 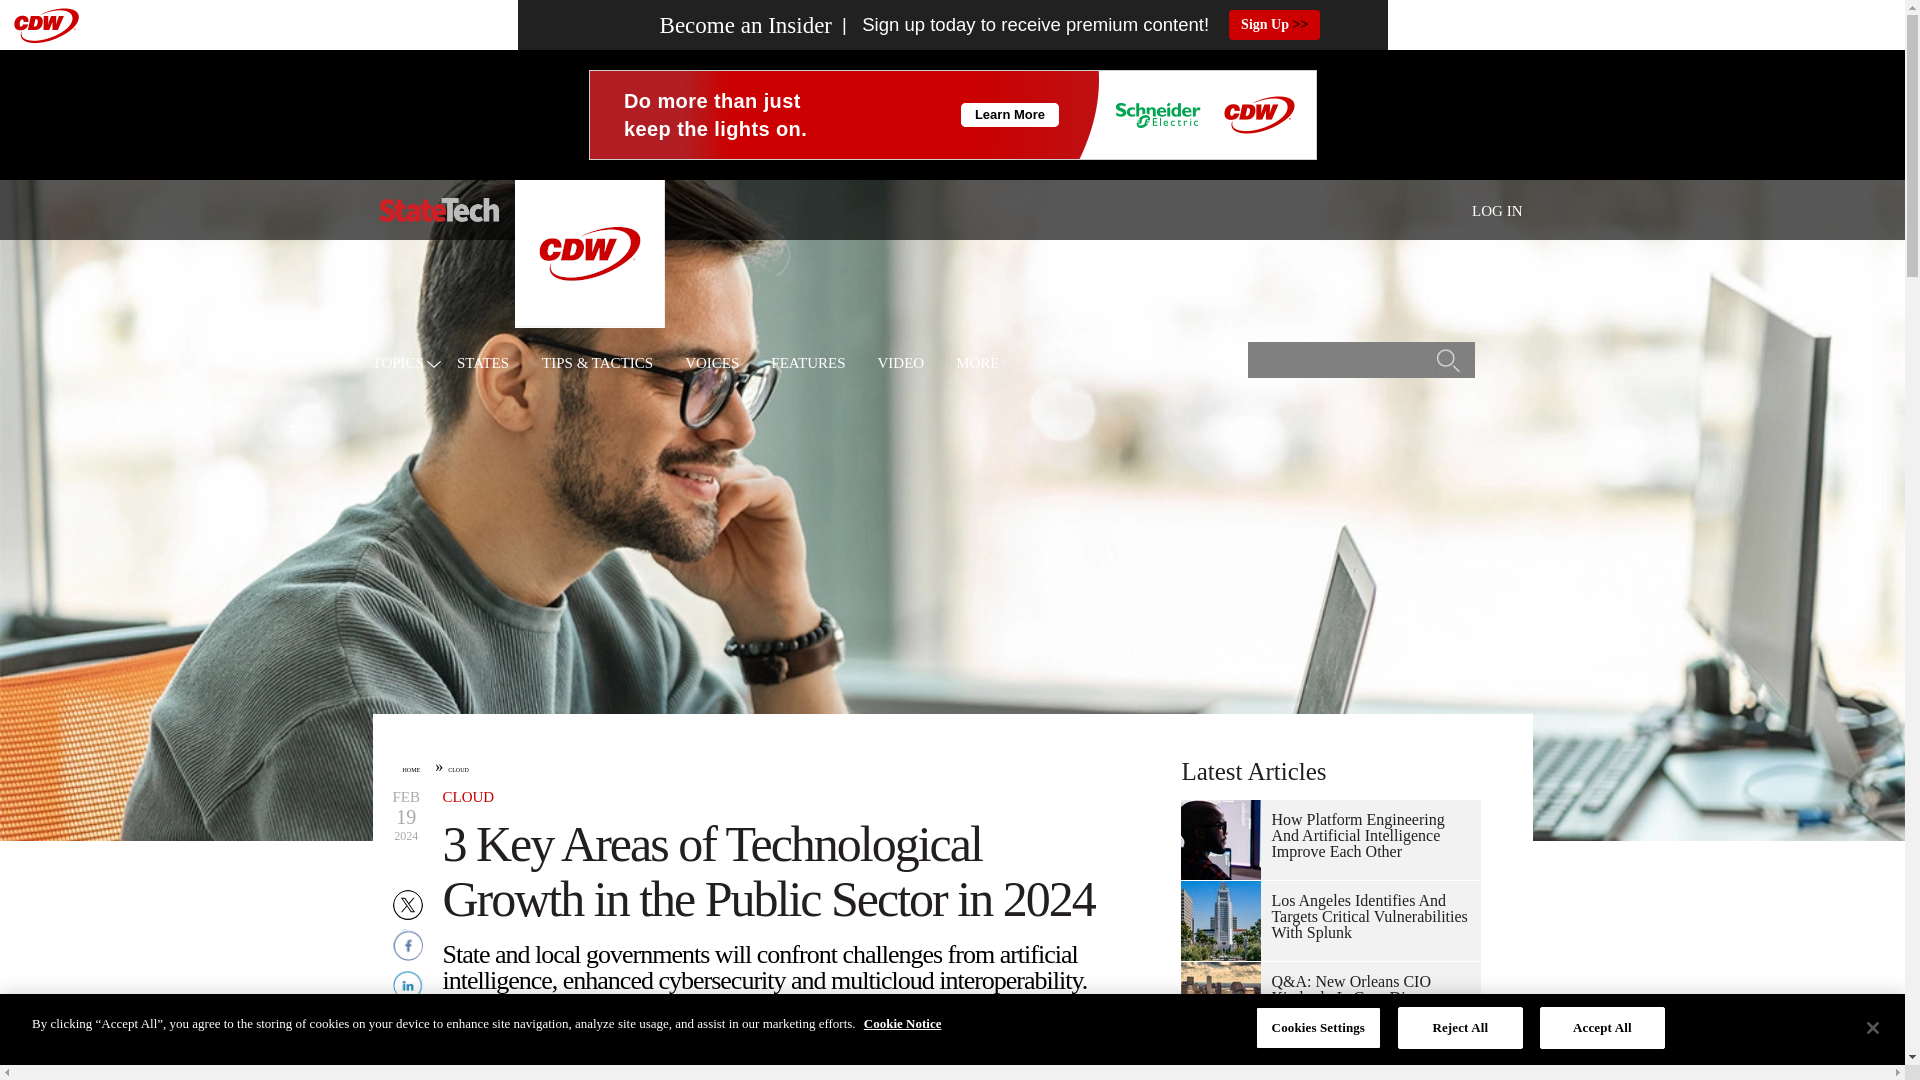 What do you see at coordinates (900, 364) in the screenshot?
I see `VIDEO` at bounding box center [900, 364].